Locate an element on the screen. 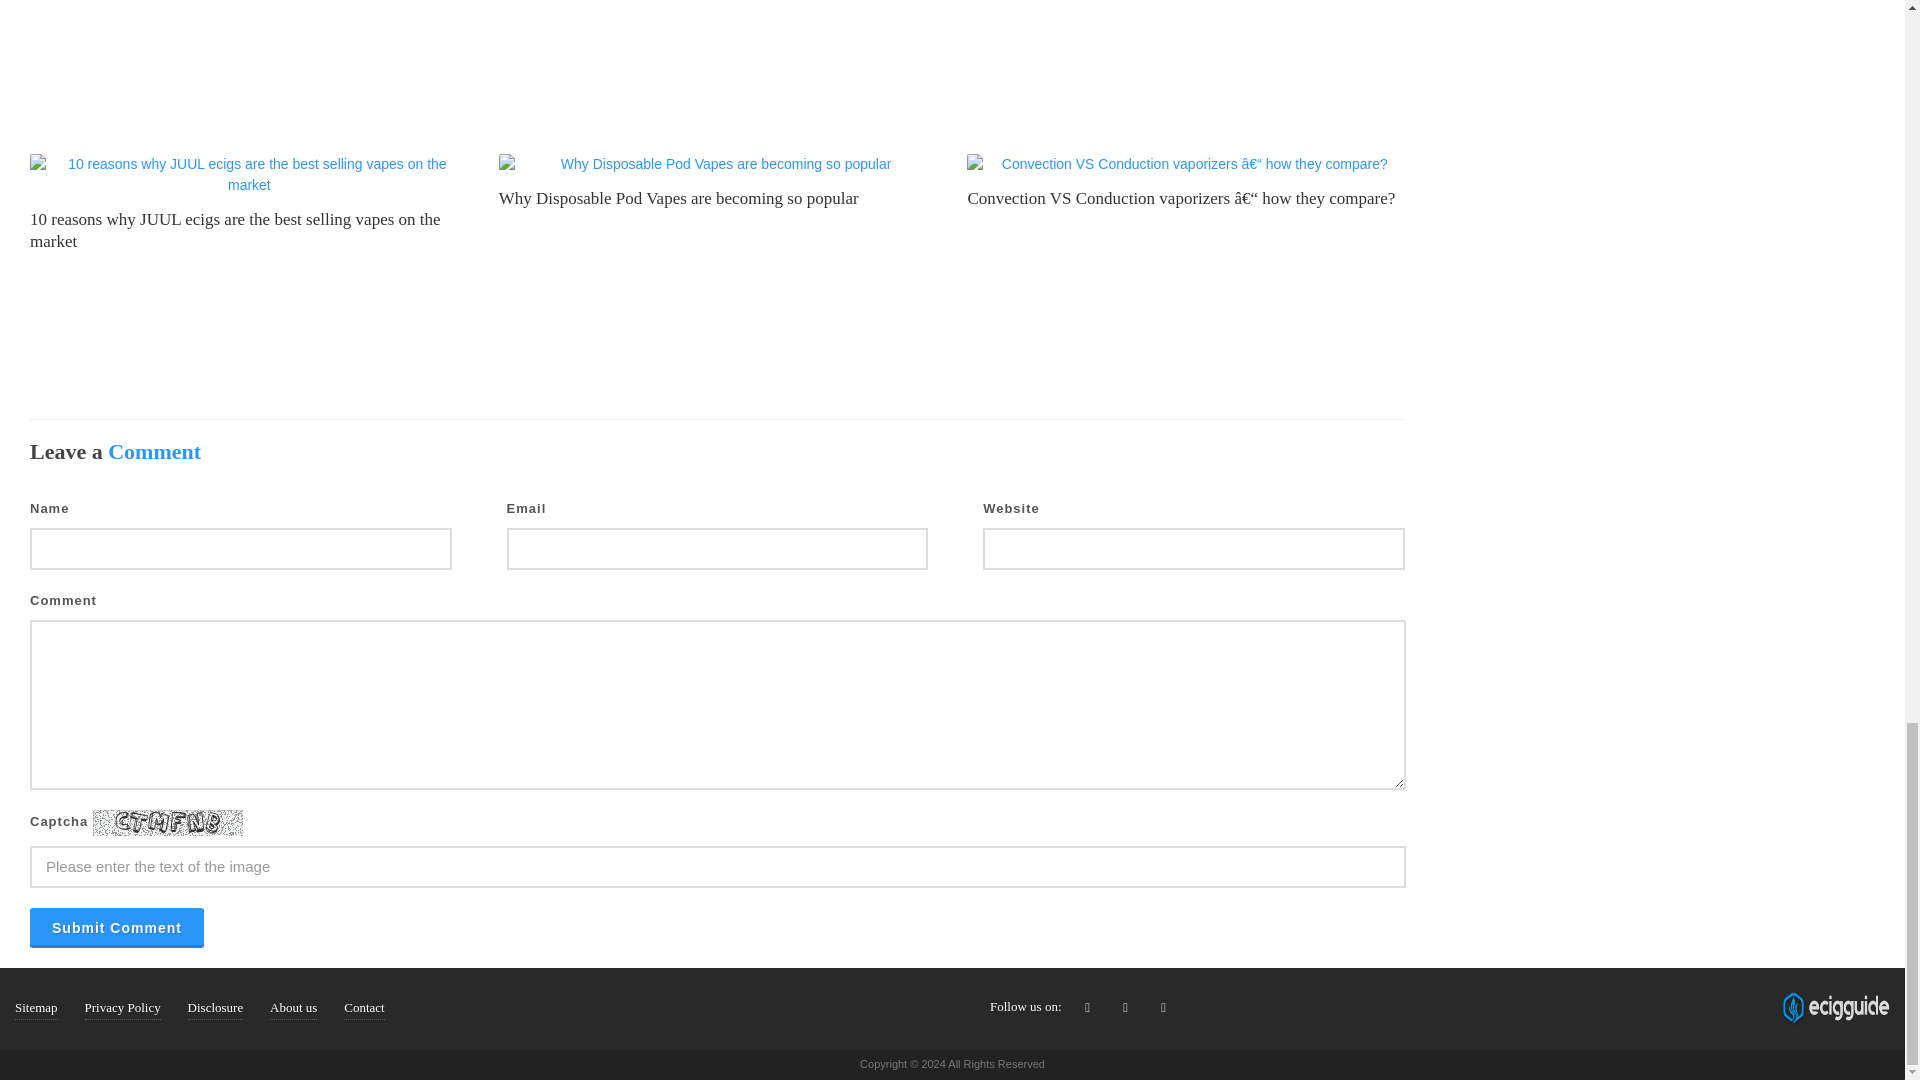 Image resolution: width=1920 pixels, height=1080 pixels. Submit Comment is located at coordinates (116, 928).